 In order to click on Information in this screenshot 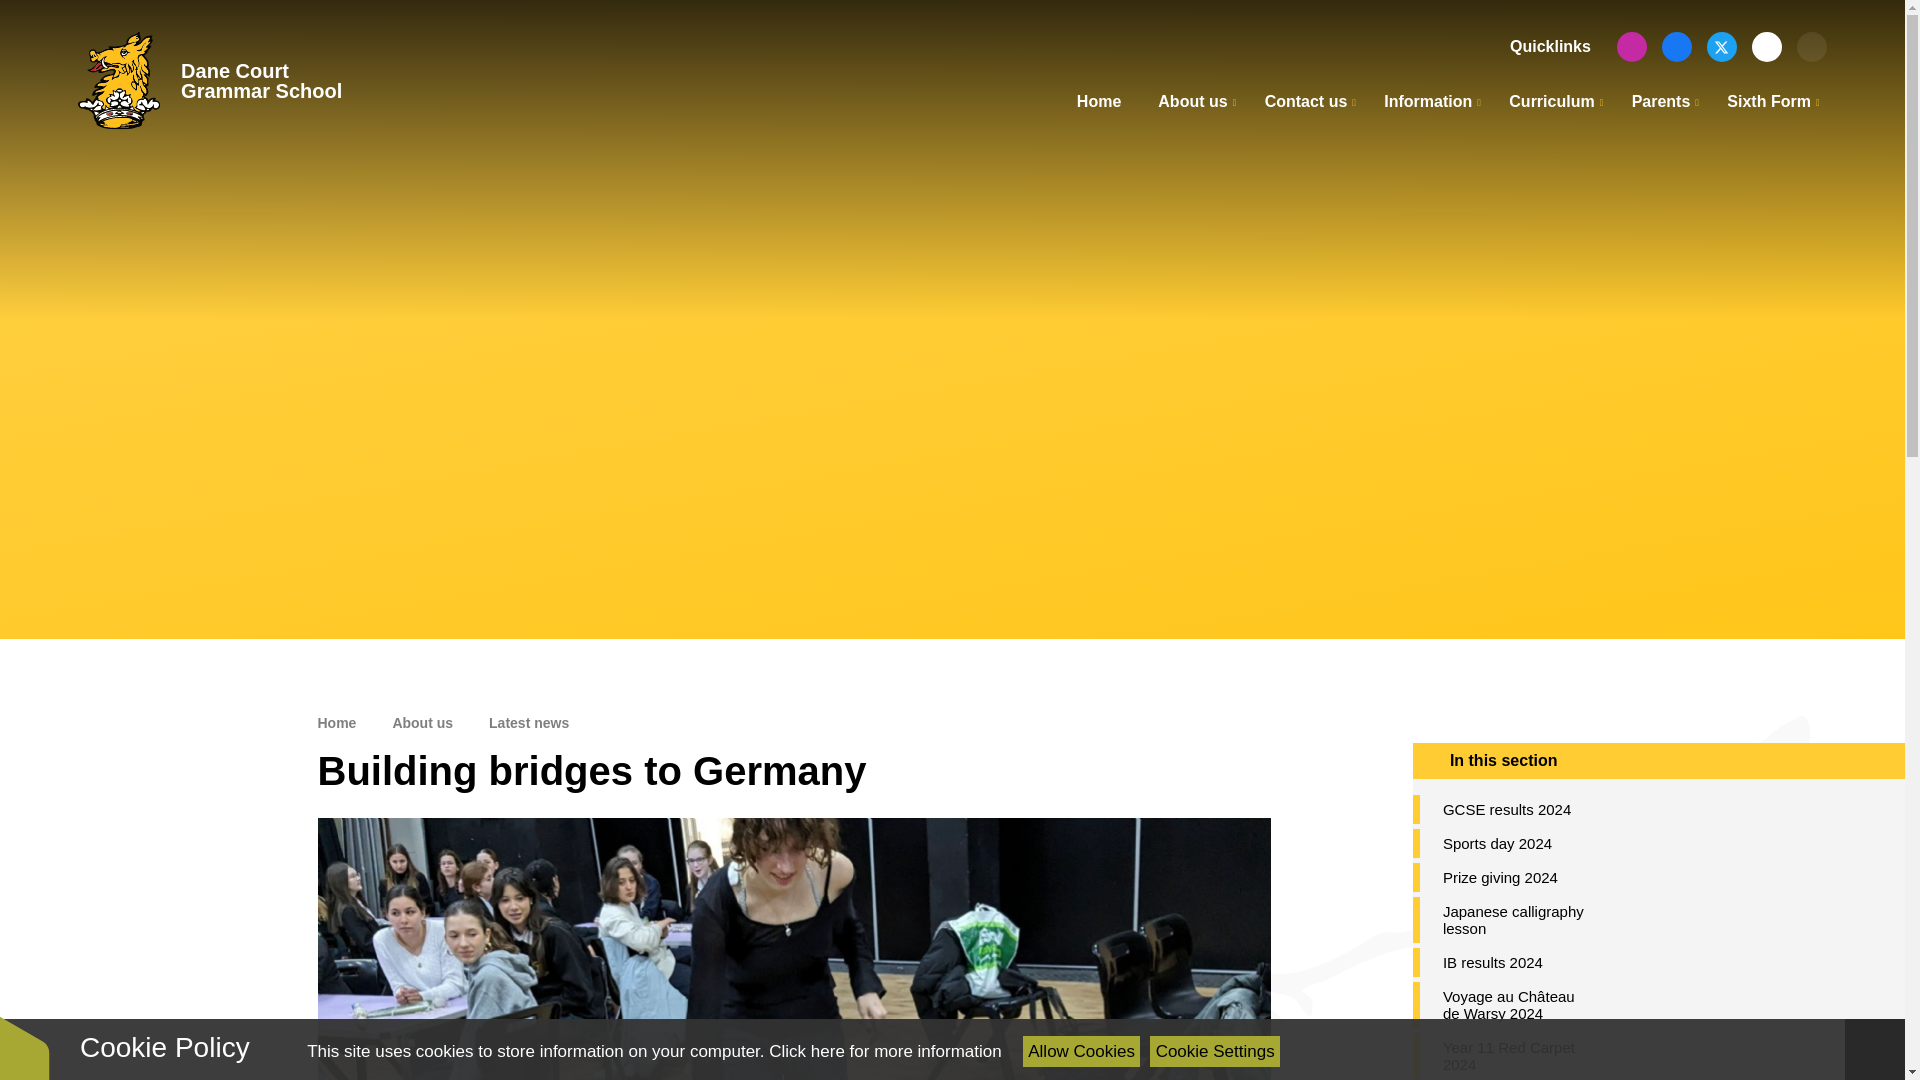, I will do `click(1428, 102)`.